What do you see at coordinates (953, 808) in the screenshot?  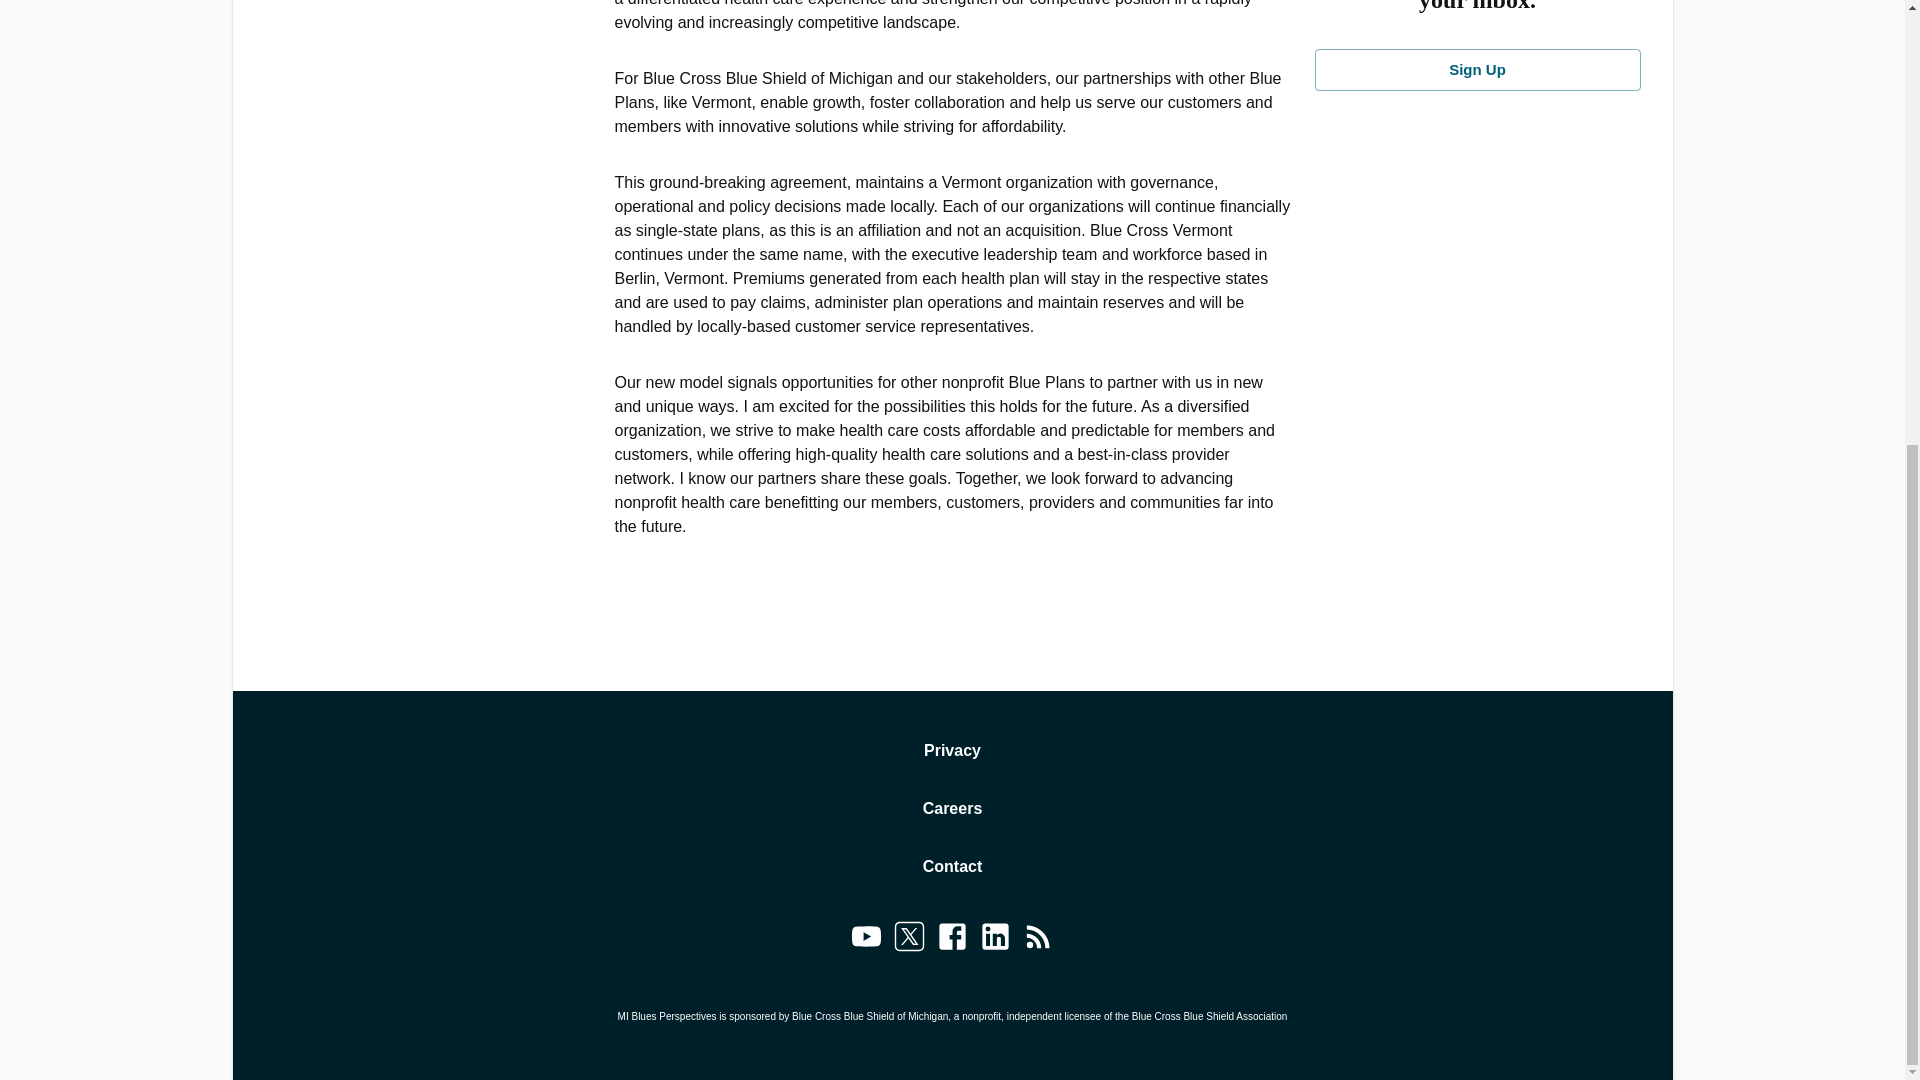 I see `Careers` at bounding box center [953, 808].